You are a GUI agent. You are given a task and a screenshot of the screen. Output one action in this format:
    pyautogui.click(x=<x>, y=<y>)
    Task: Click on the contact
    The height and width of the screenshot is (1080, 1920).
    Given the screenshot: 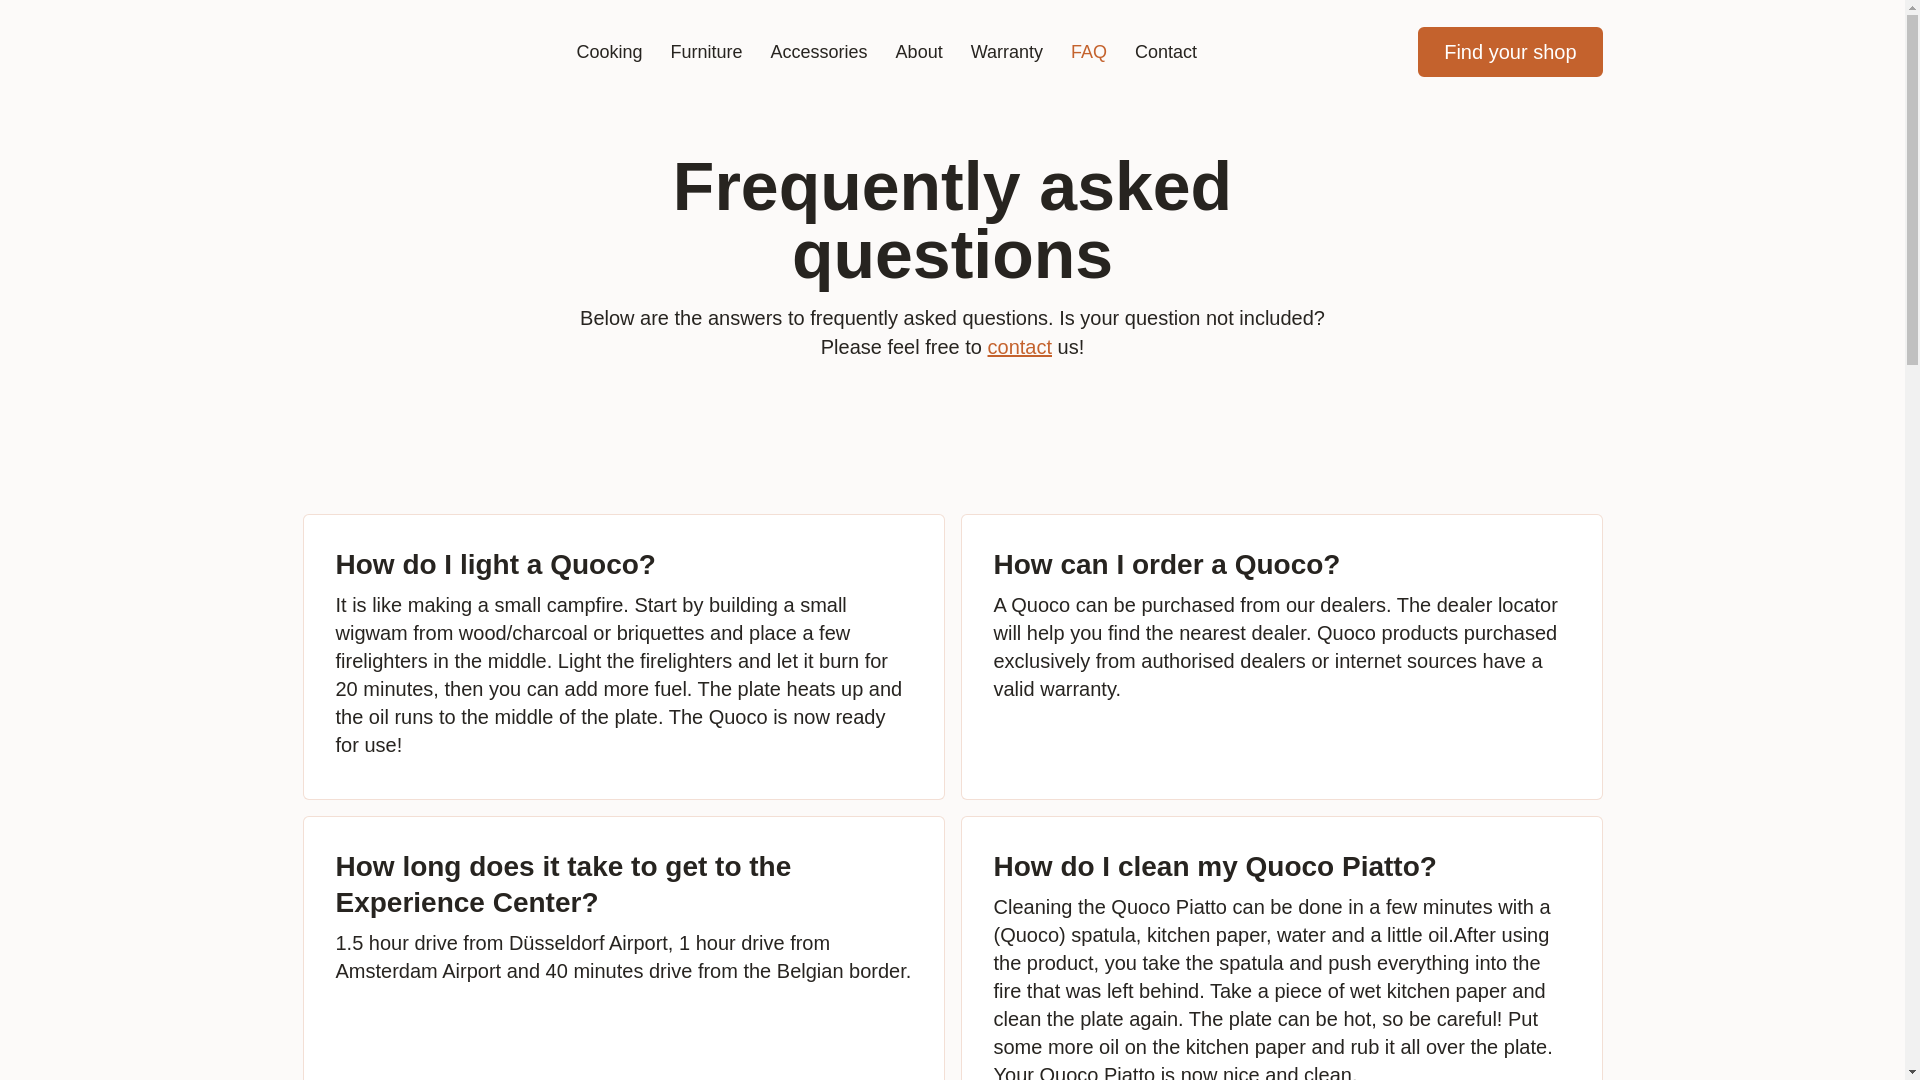 What is the action you would take?
    pyautogui.click(x=1020, y=346)
    